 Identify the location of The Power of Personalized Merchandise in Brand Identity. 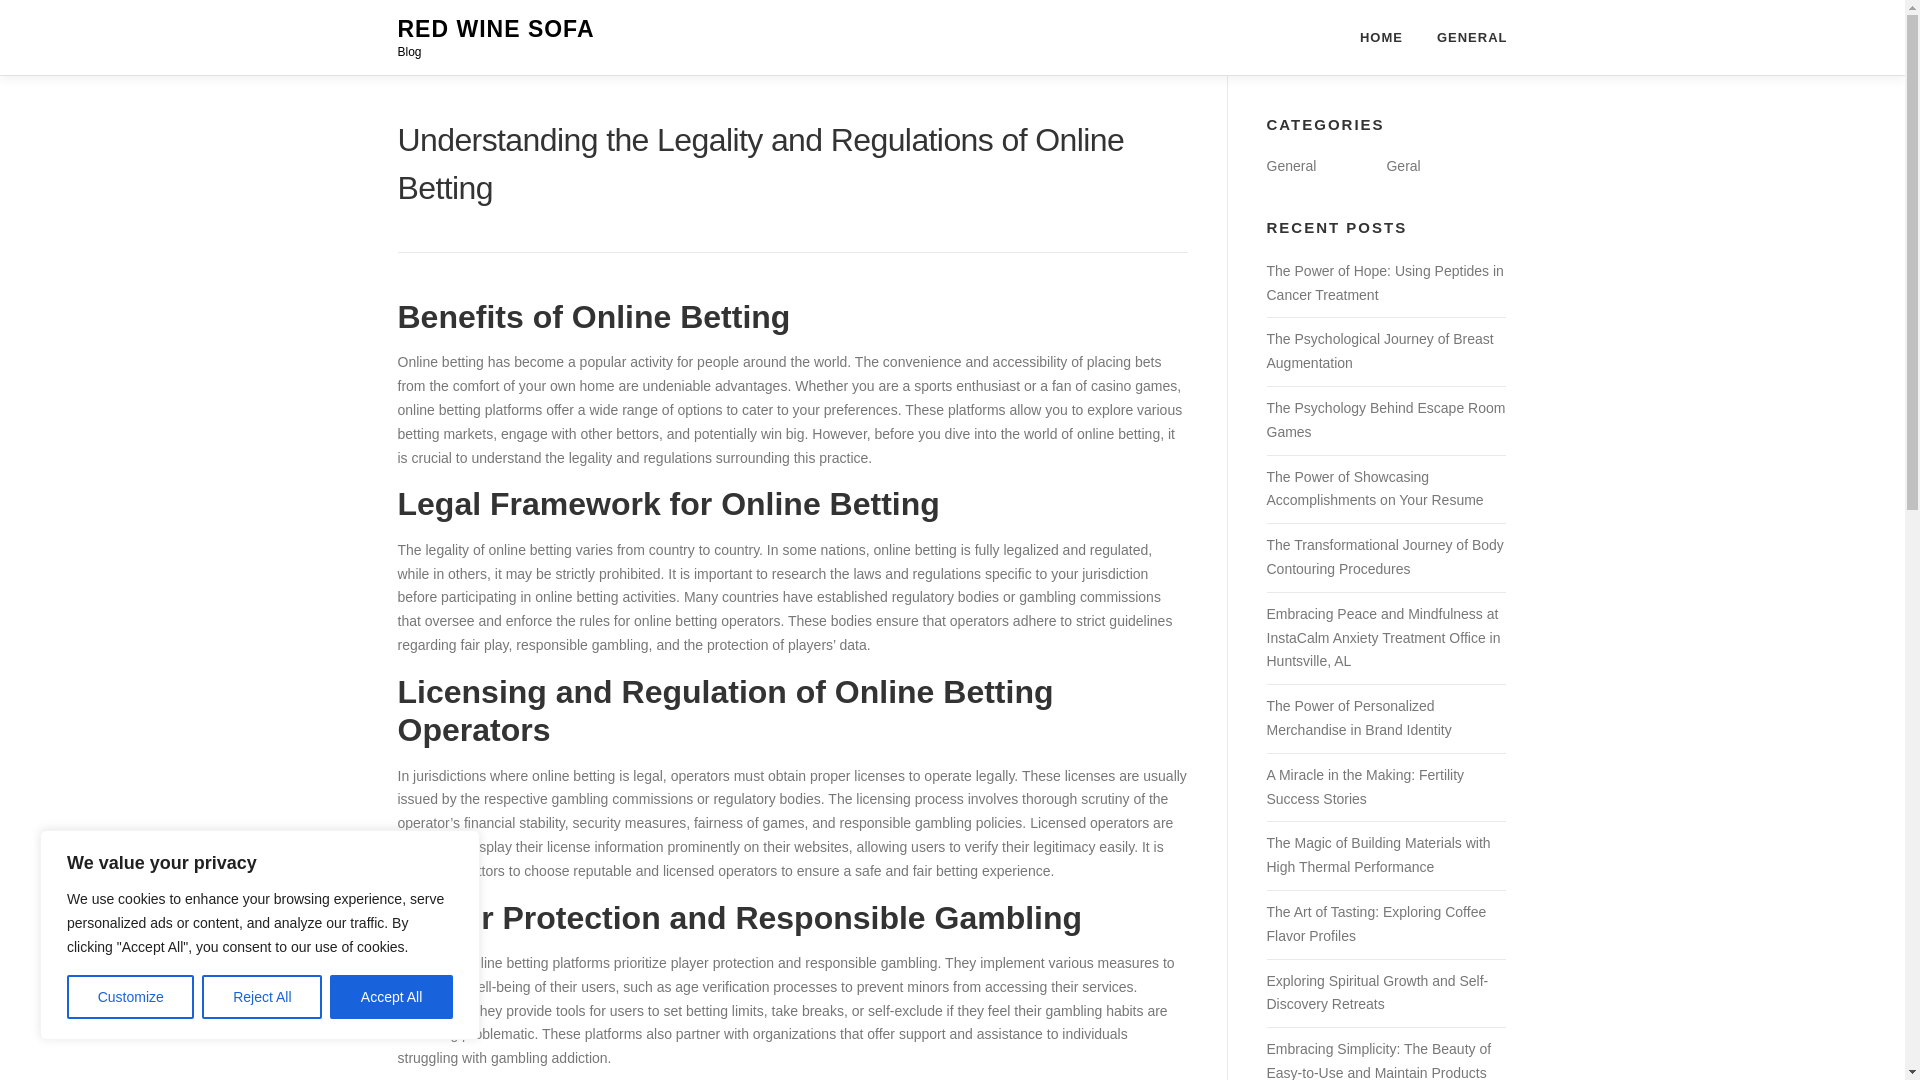
(1358, 717).